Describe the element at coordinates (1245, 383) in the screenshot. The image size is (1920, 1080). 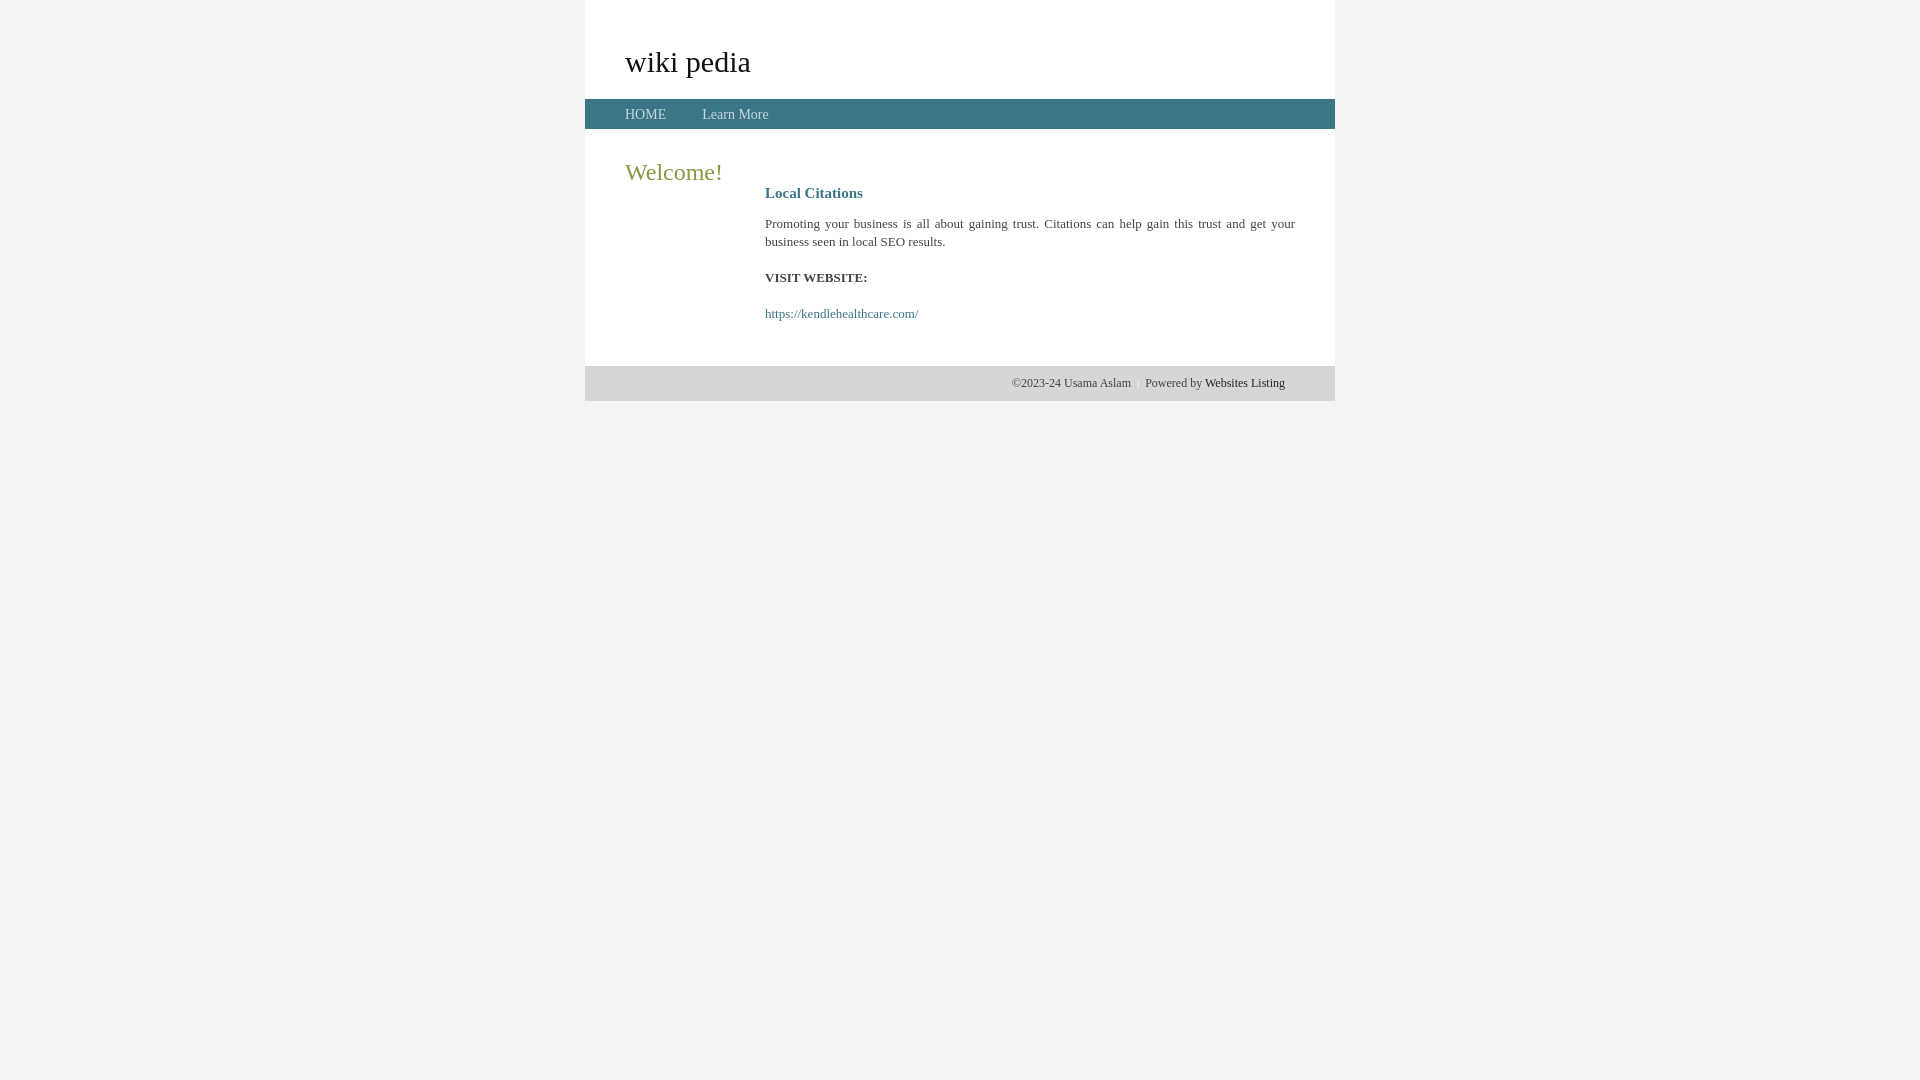
I see `Websites Listing` at that location.